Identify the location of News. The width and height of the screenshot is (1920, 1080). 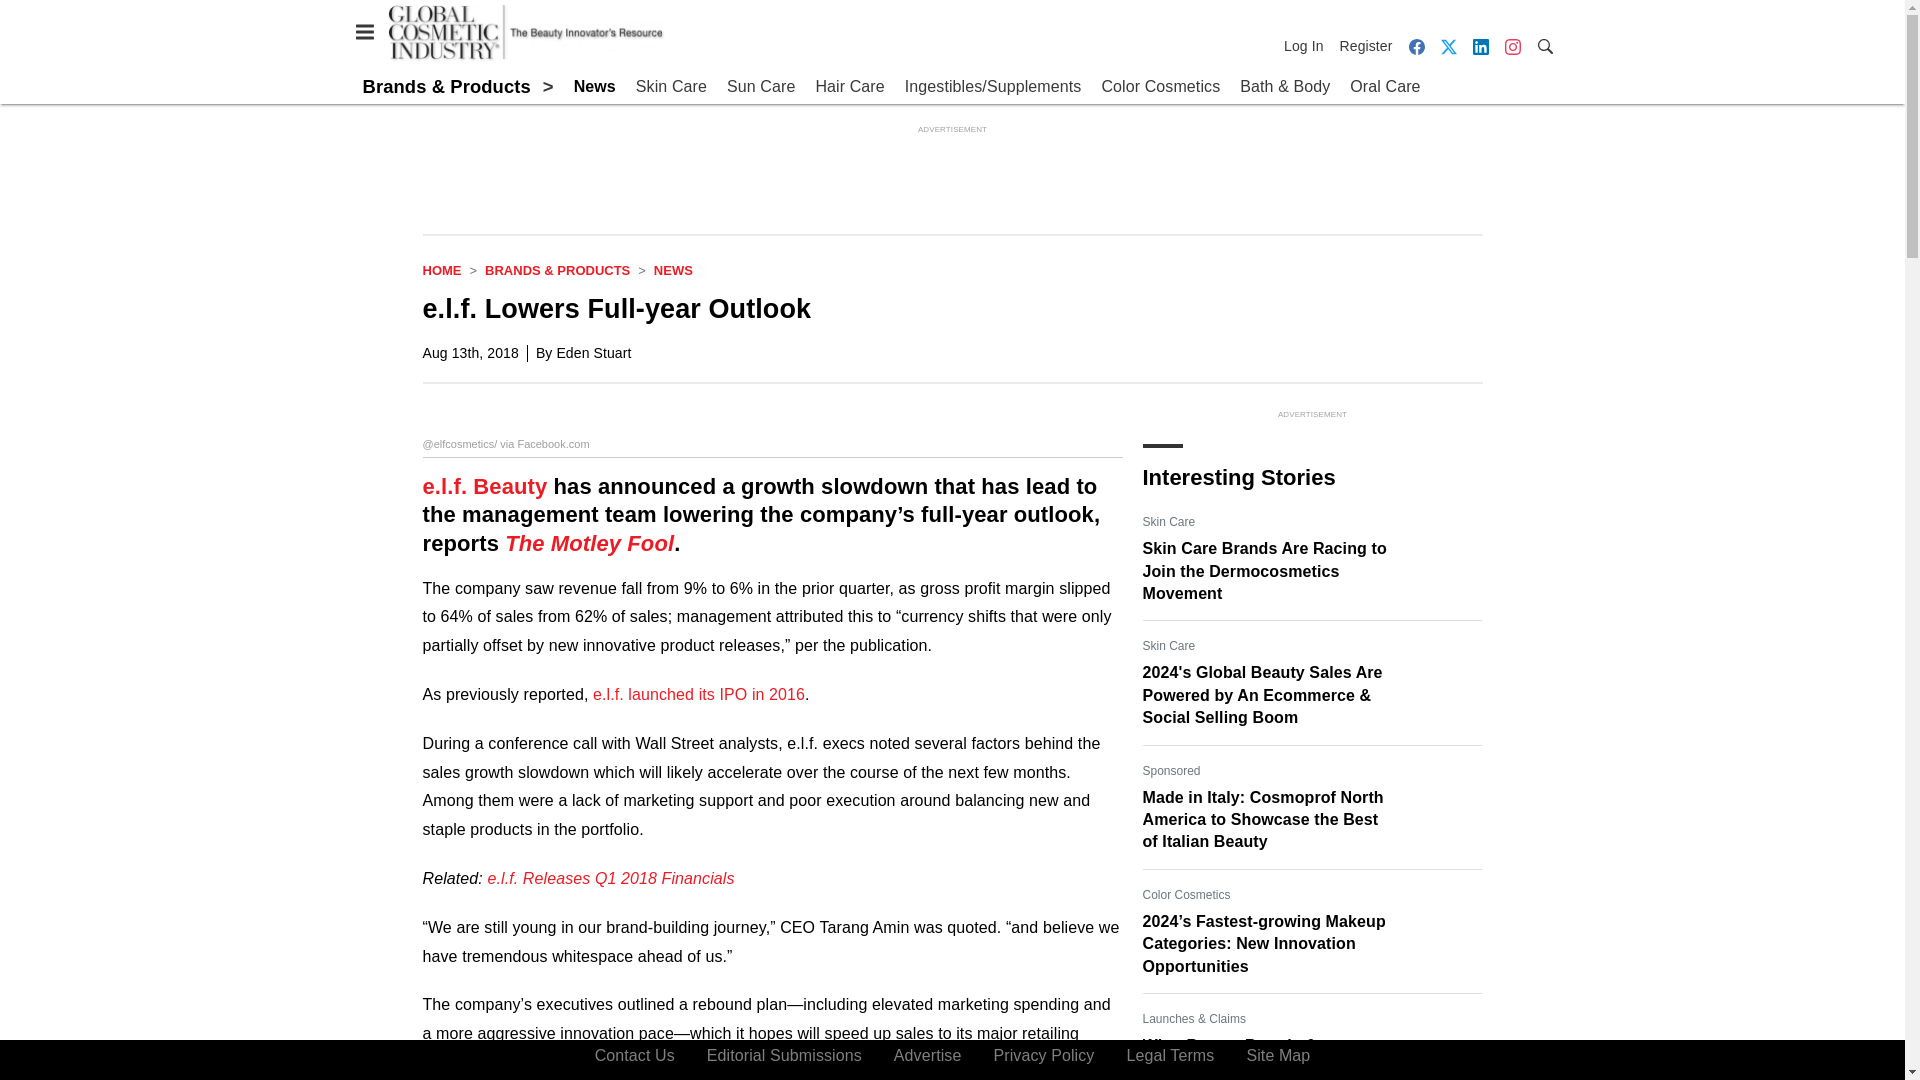
(595, 87).